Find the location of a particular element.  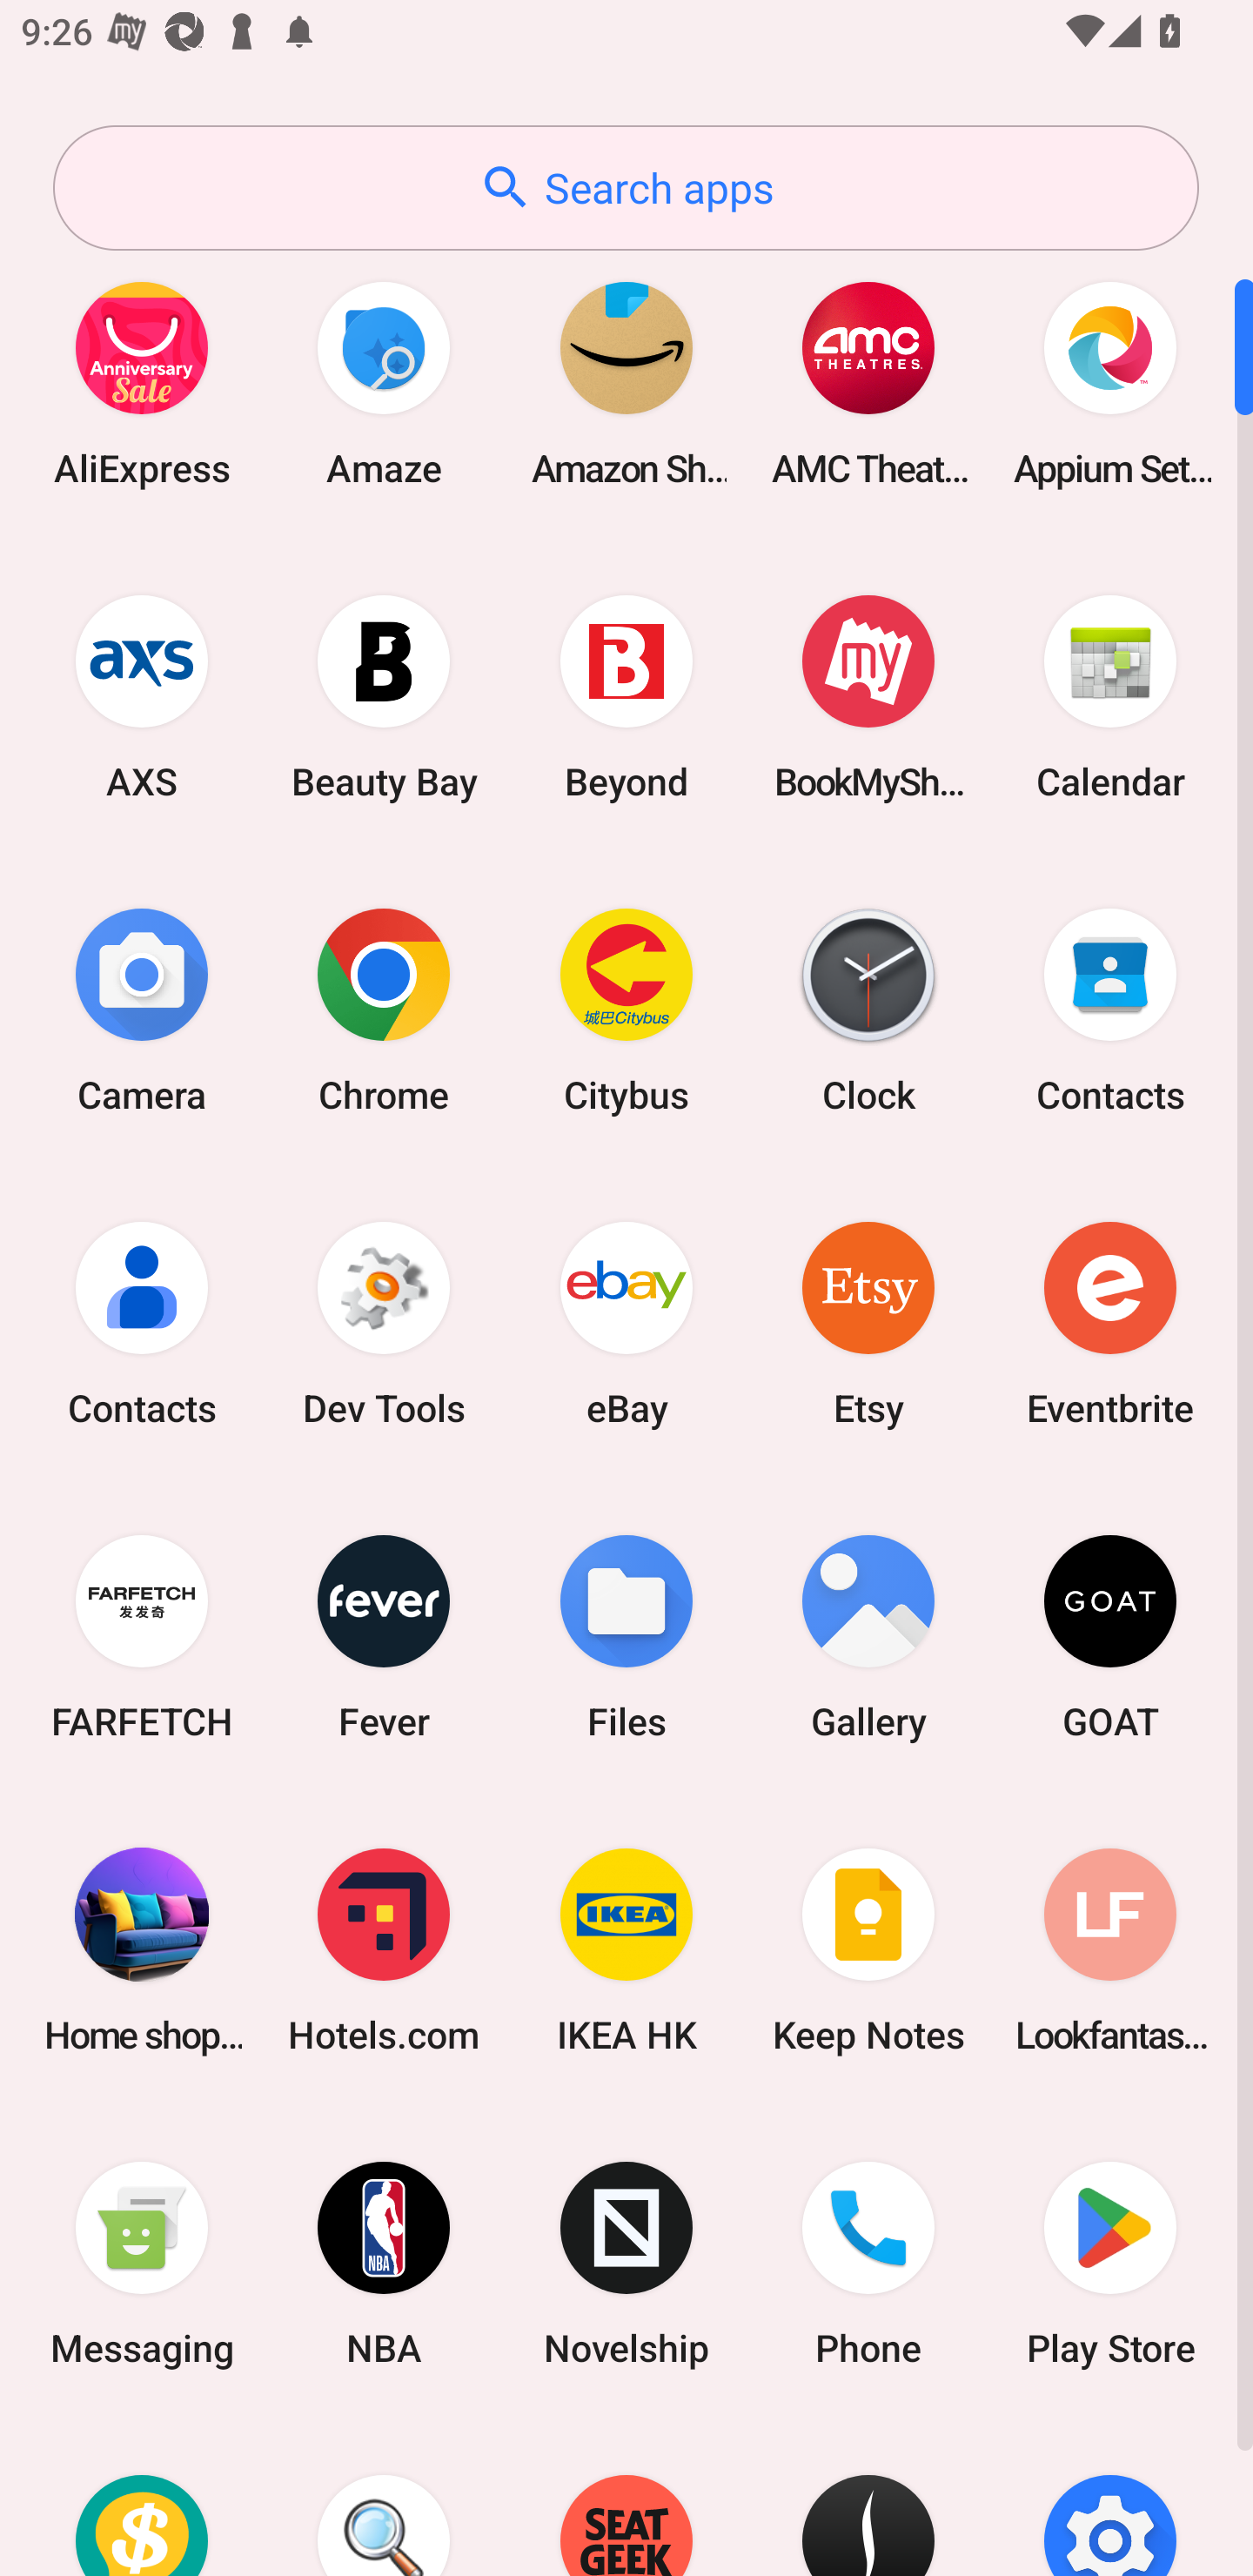

Hotels.com is located at coordinates (384, 1949).